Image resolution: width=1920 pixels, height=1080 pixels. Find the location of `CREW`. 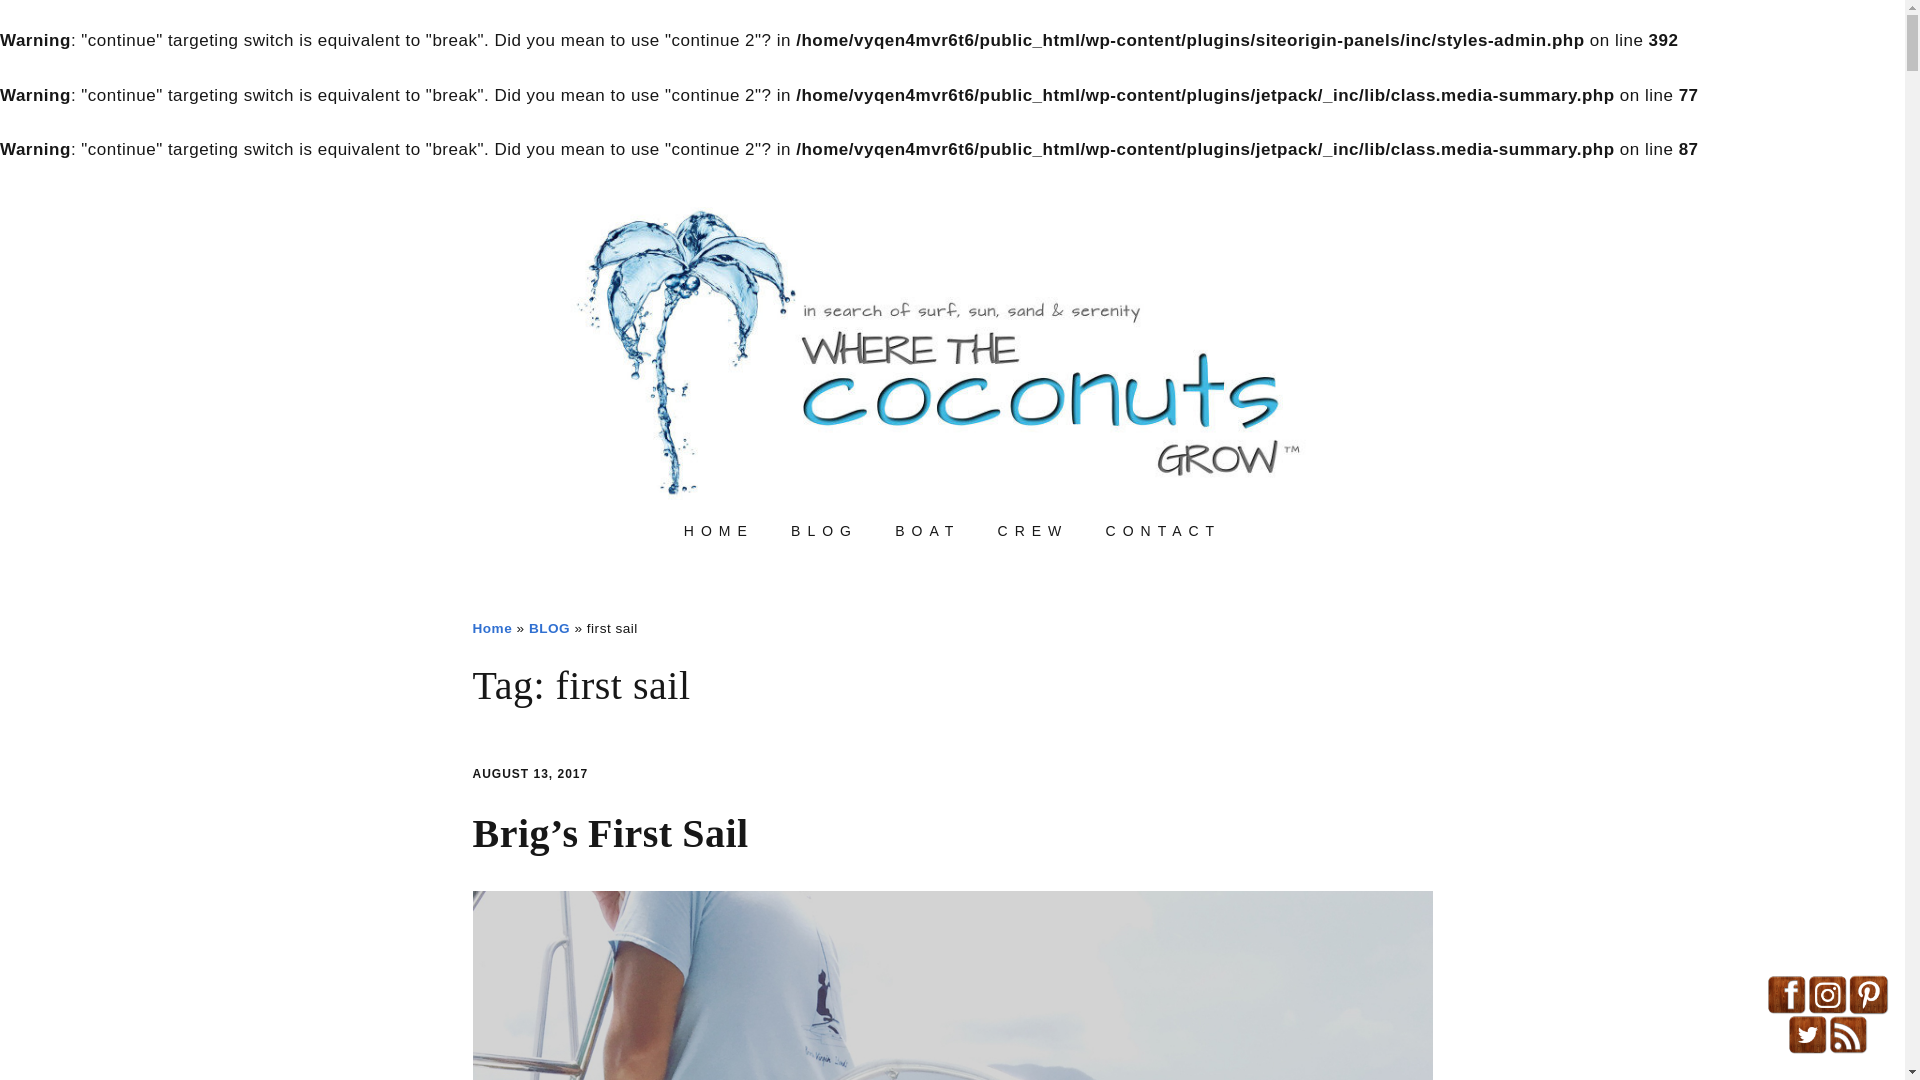

CREW is located at coordinates (1032, 531).